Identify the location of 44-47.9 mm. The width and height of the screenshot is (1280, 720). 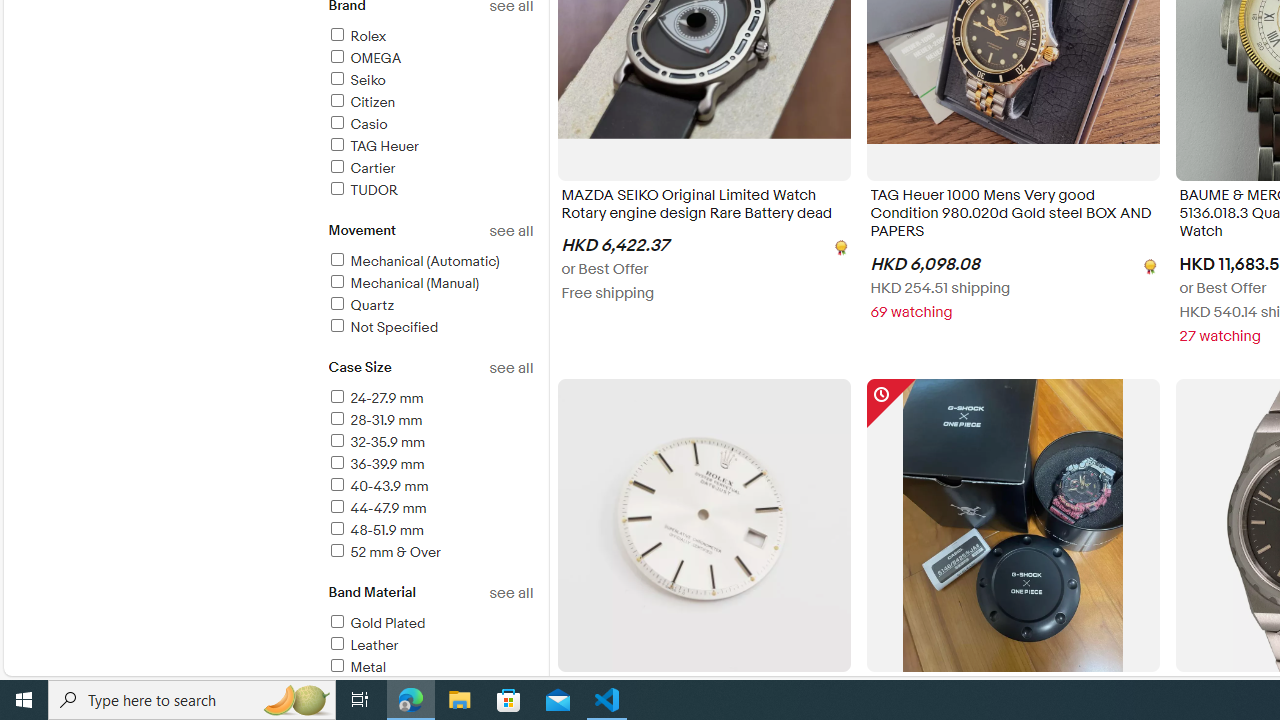
(376, 508).